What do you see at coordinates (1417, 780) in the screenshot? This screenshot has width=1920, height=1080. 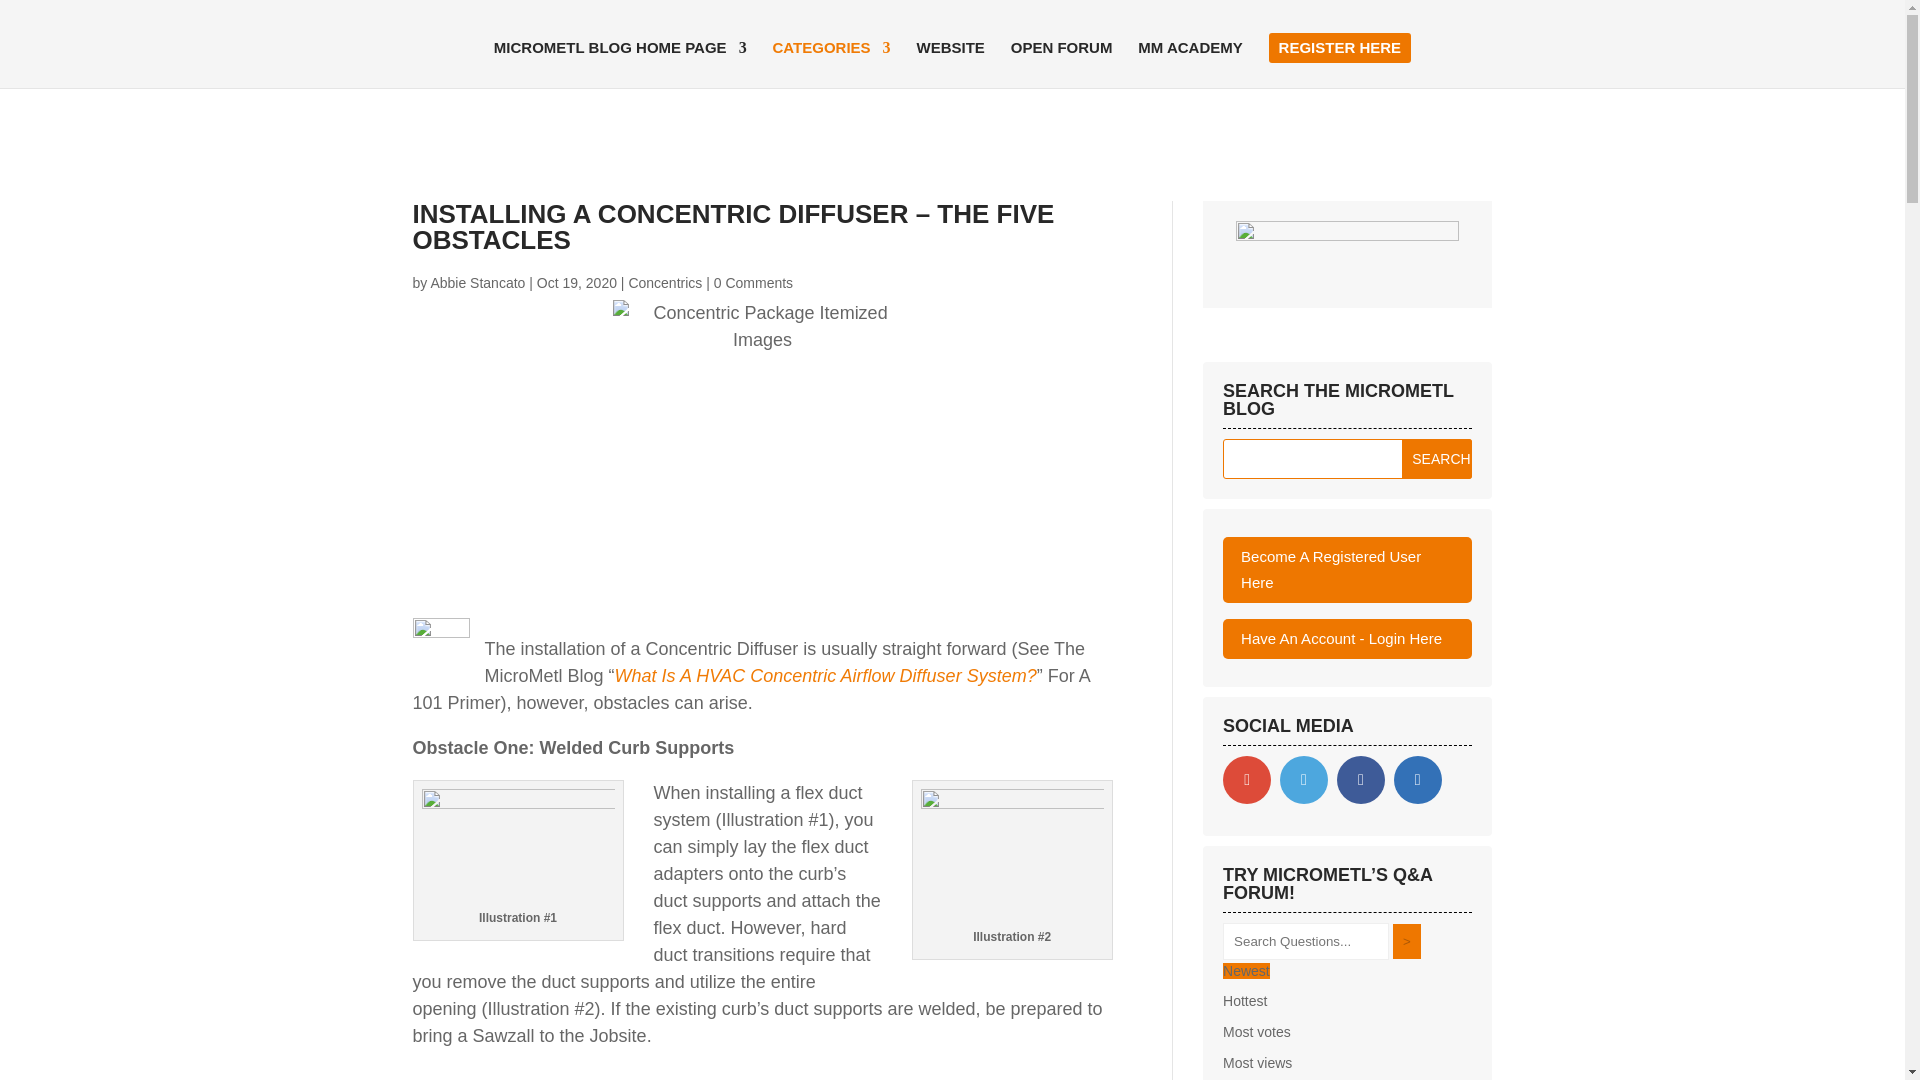 I see `Linkedin` at bounding box center [1417, 780].